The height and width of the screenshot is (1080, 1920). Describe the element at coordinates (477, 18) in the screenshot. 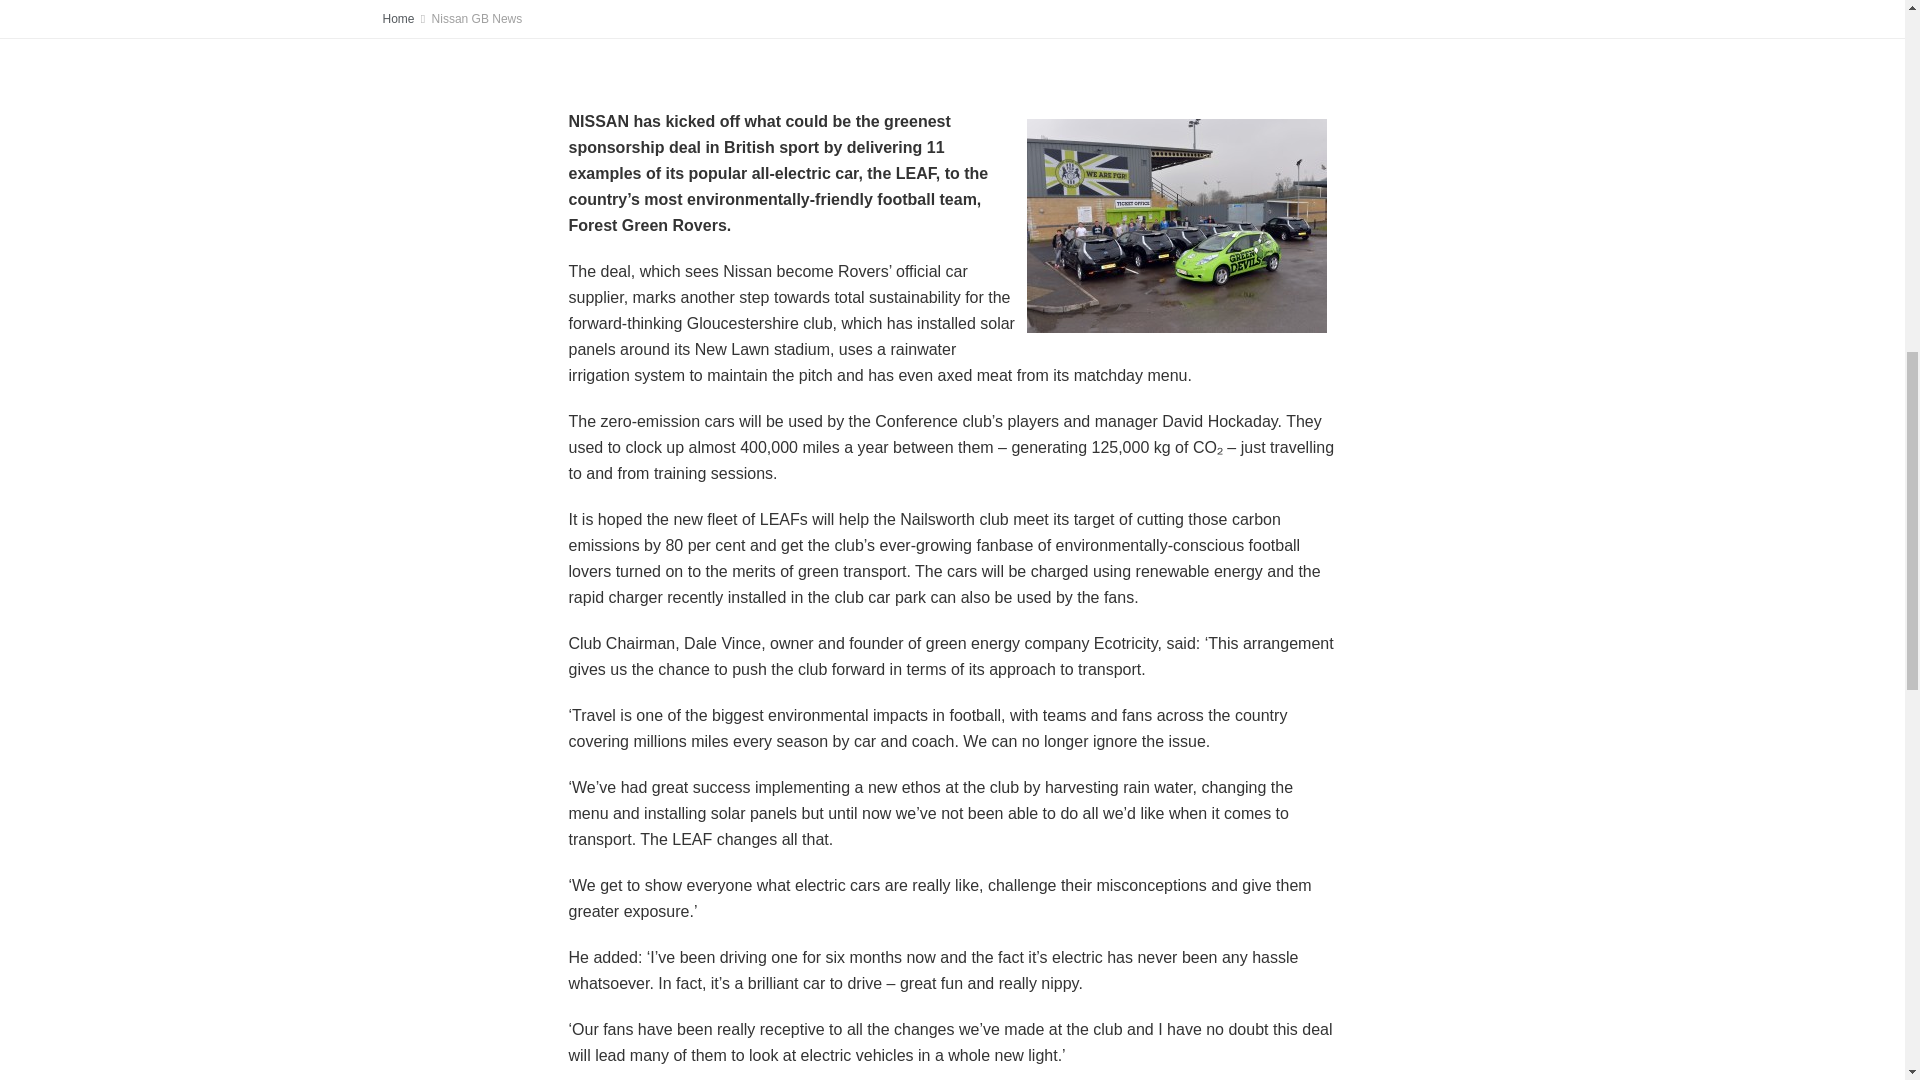

I see `Nissan GB News` at that location.